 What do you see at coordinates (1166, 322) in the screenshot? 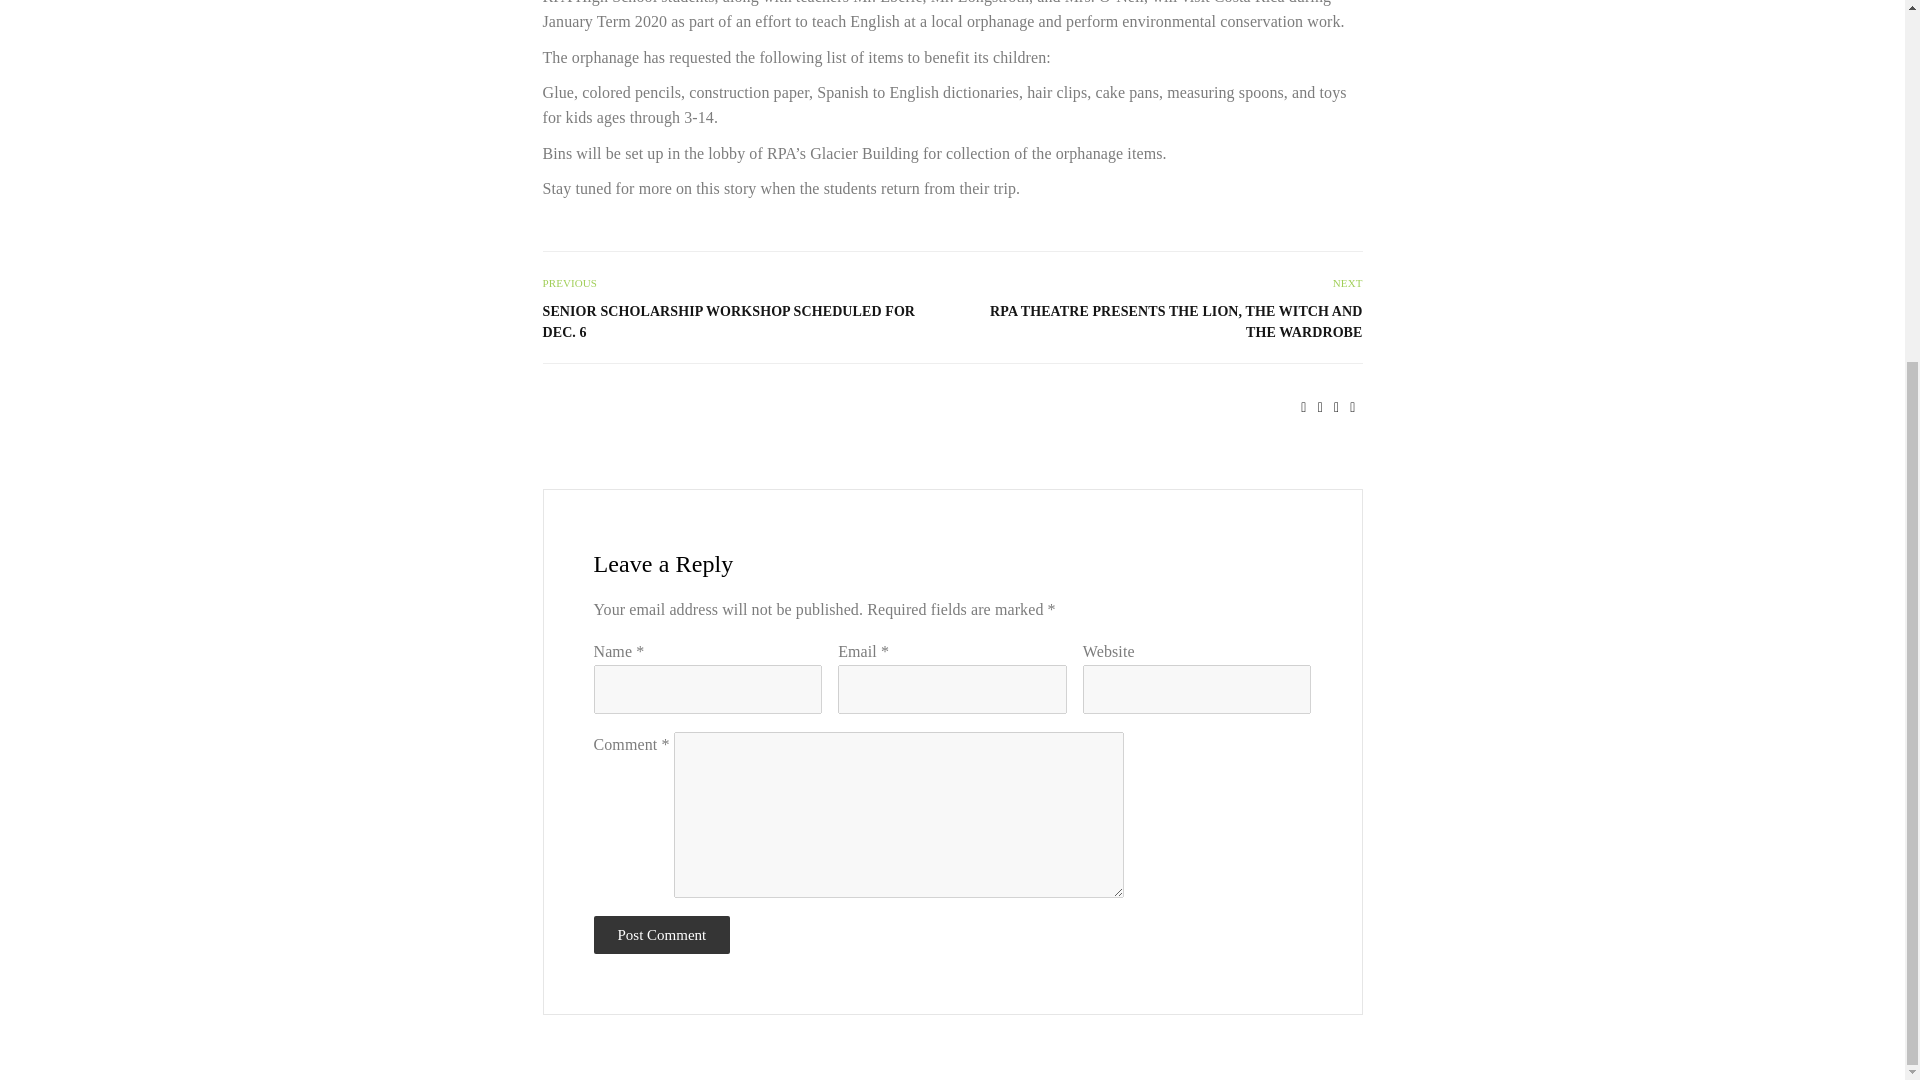
I see `RPA THEATRE PRESENTS THE LION, THE WITCH AND THE WARDROBE` at bounding box center [1166, 322].